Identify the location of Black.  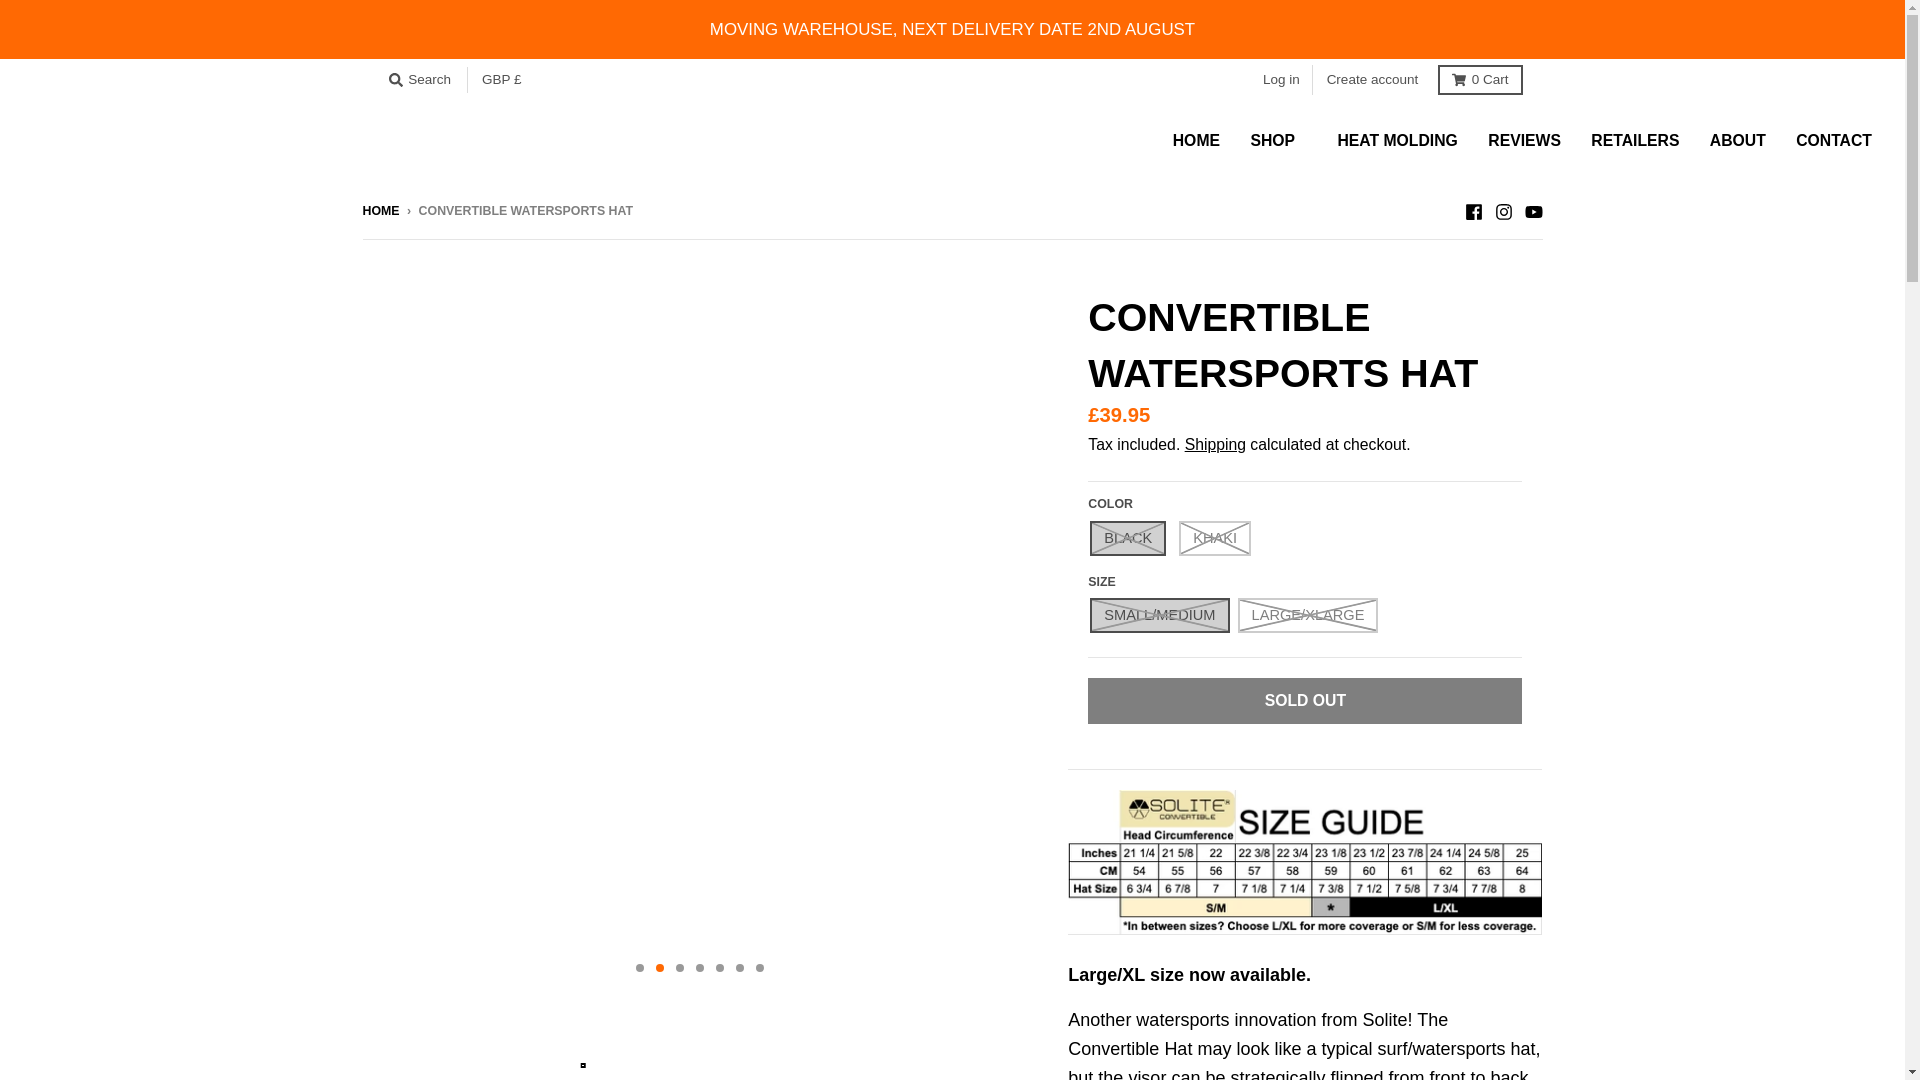
(1128, 538).